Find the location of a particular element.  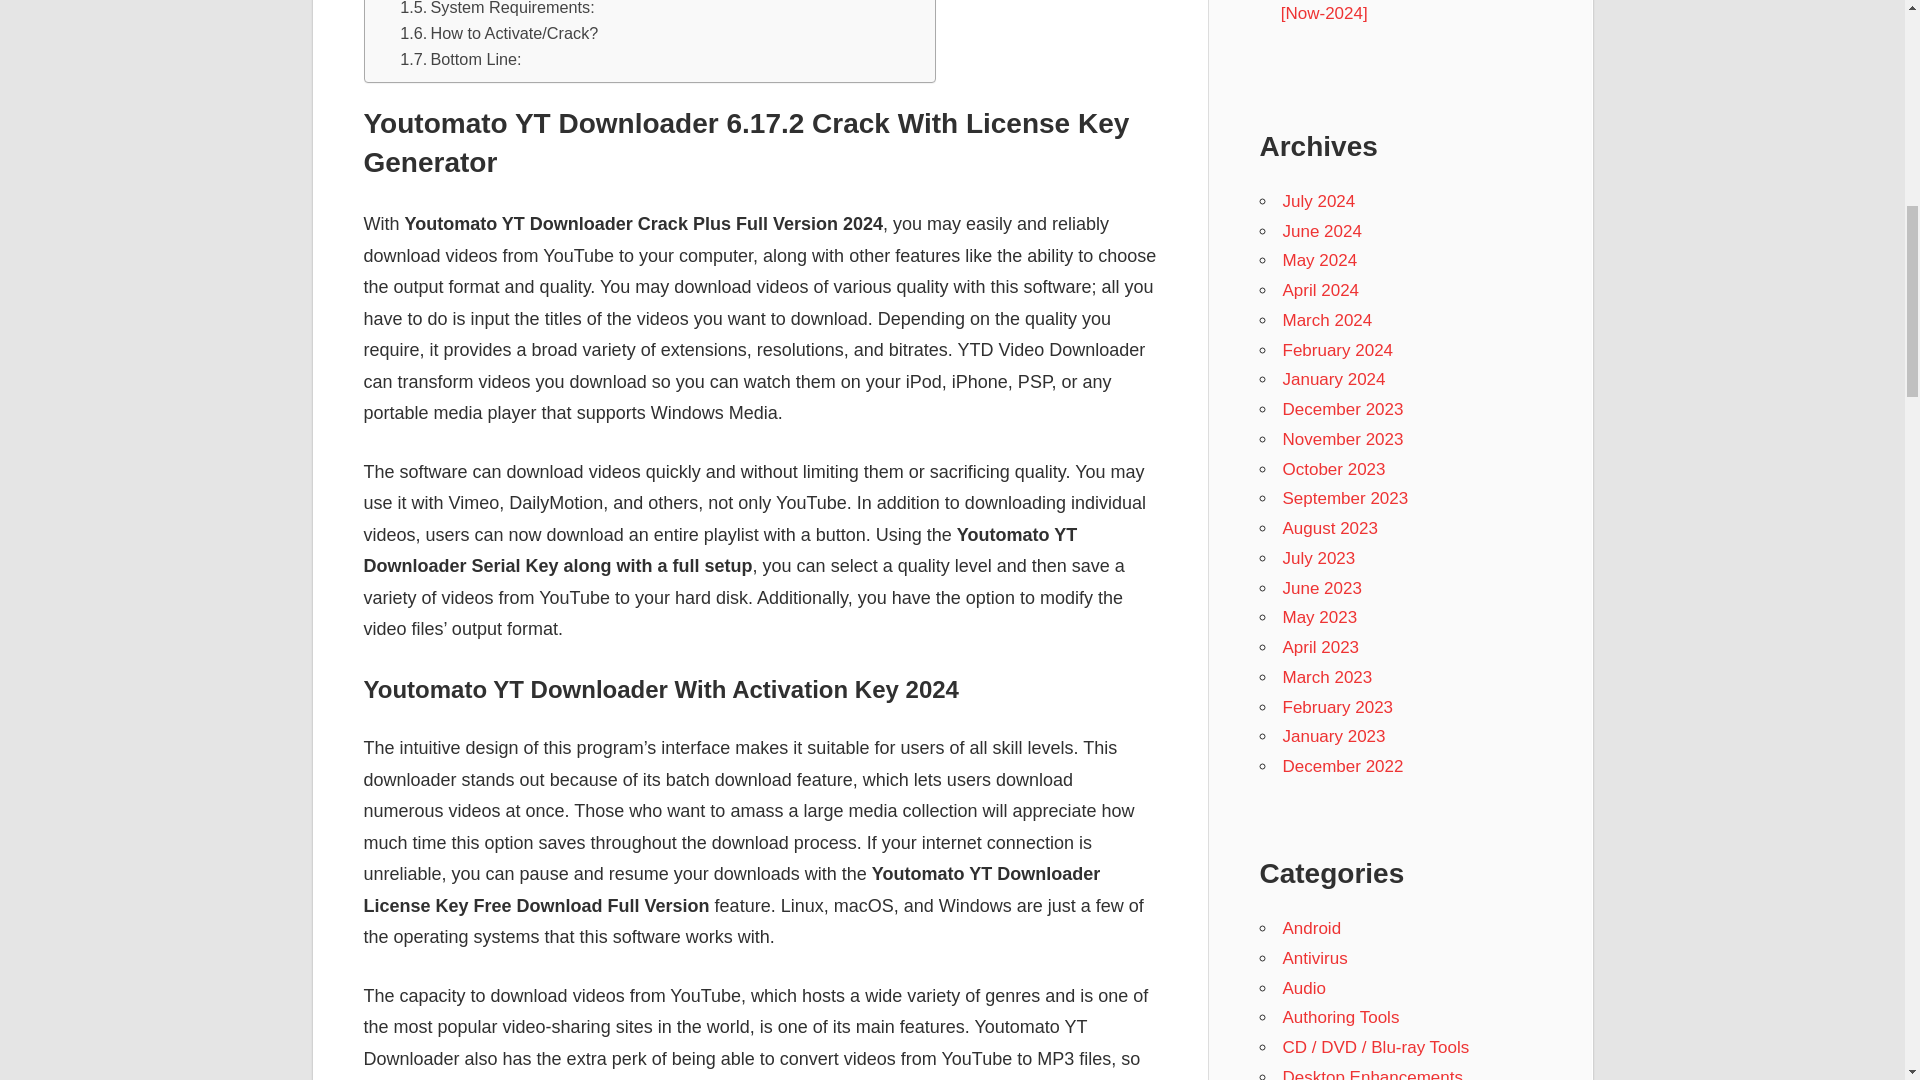

April 2024 is located at coordinates (1320, 290).